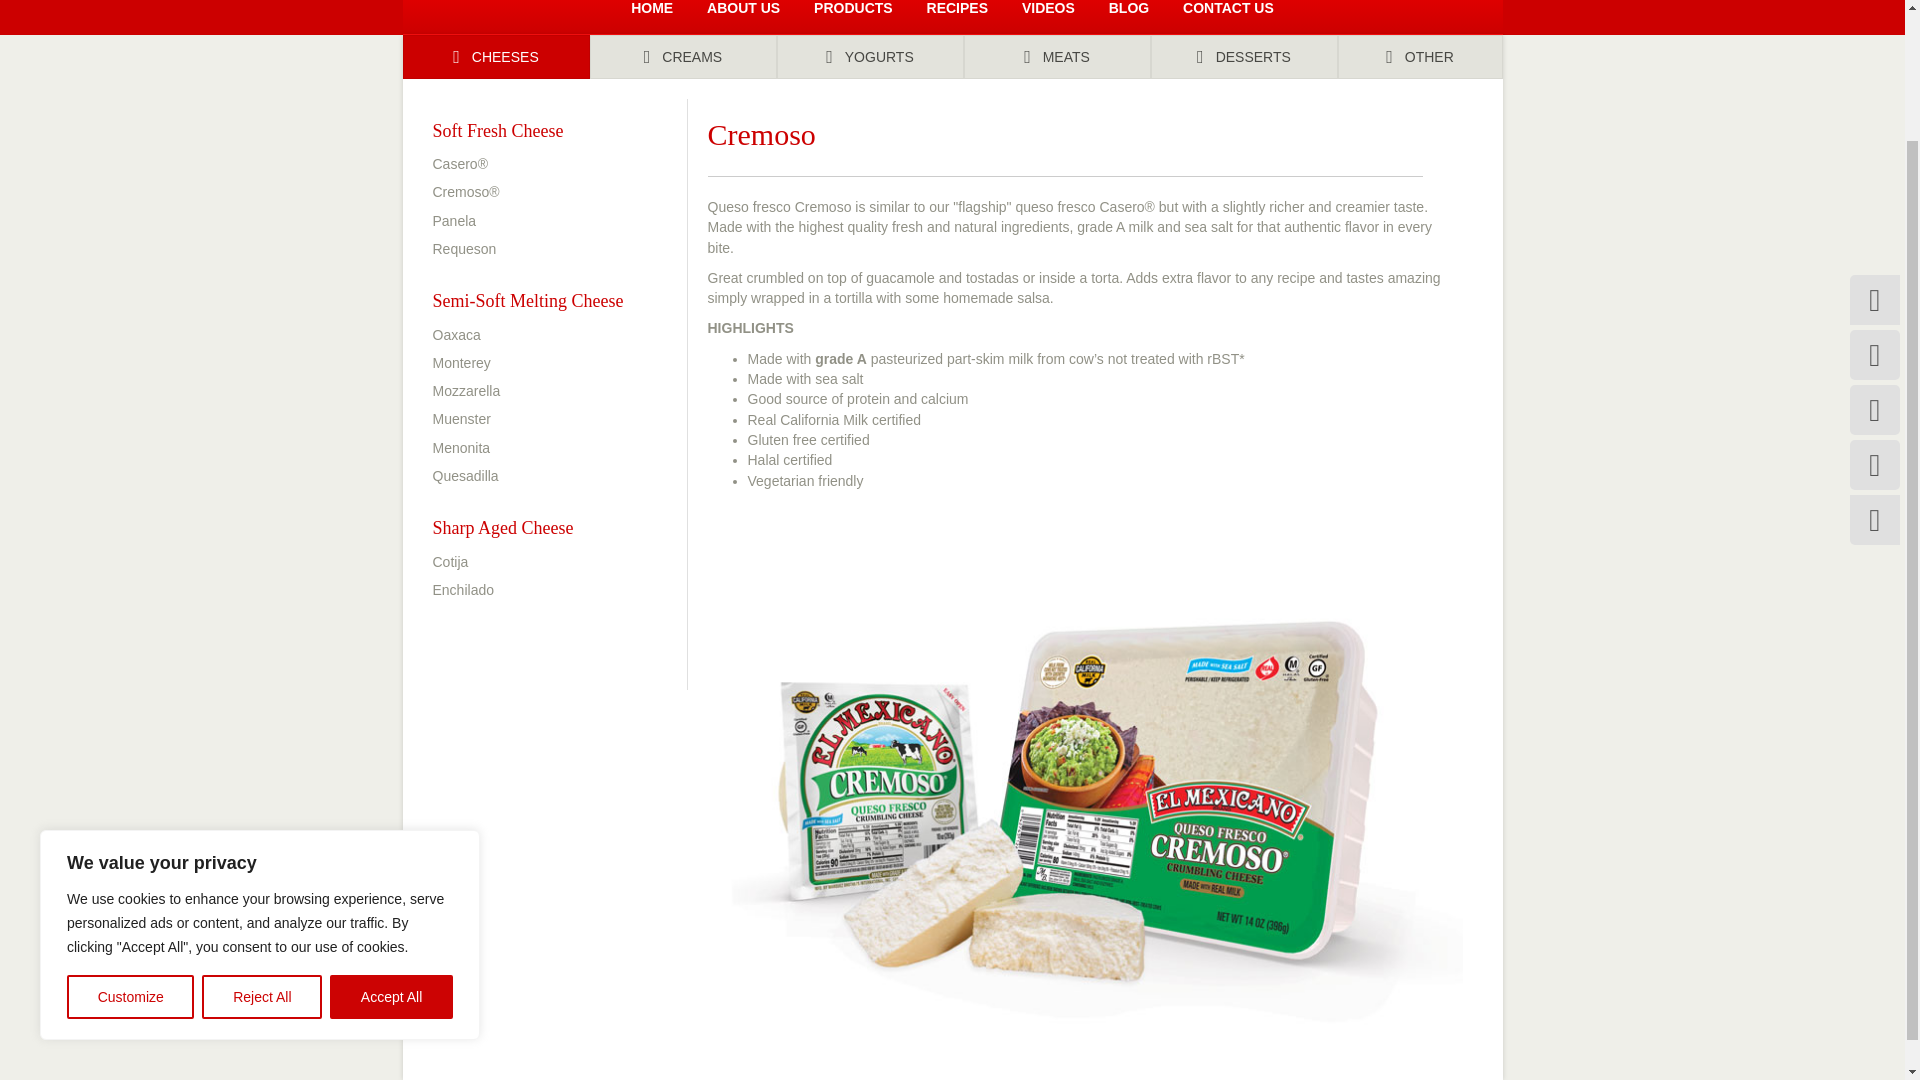 The width and height of the screenshot is (1920, 1080). I want to click on VIDEOS, so click(1048, 16).